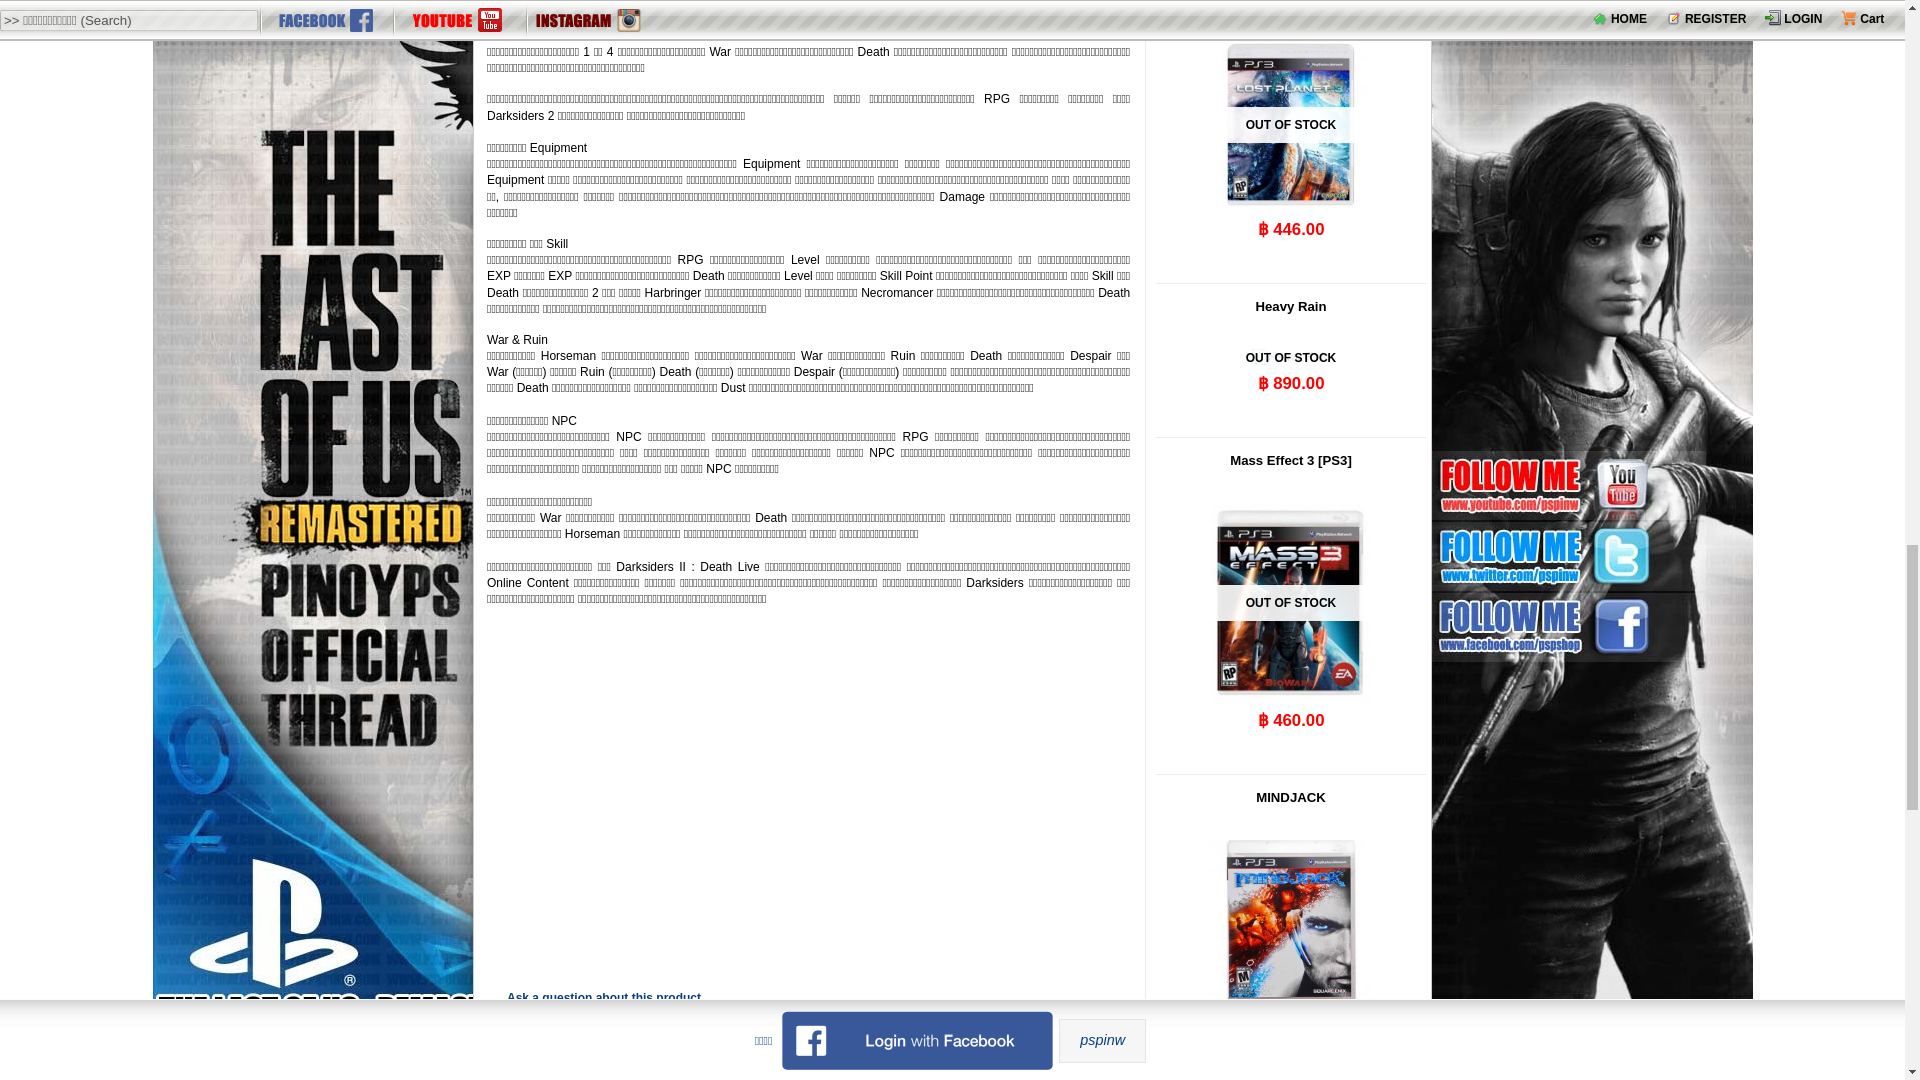  What do you see at coordinates (1290, 748) in the screenshot?
I see `Add to Cart` at bounding box center [1290, 748].